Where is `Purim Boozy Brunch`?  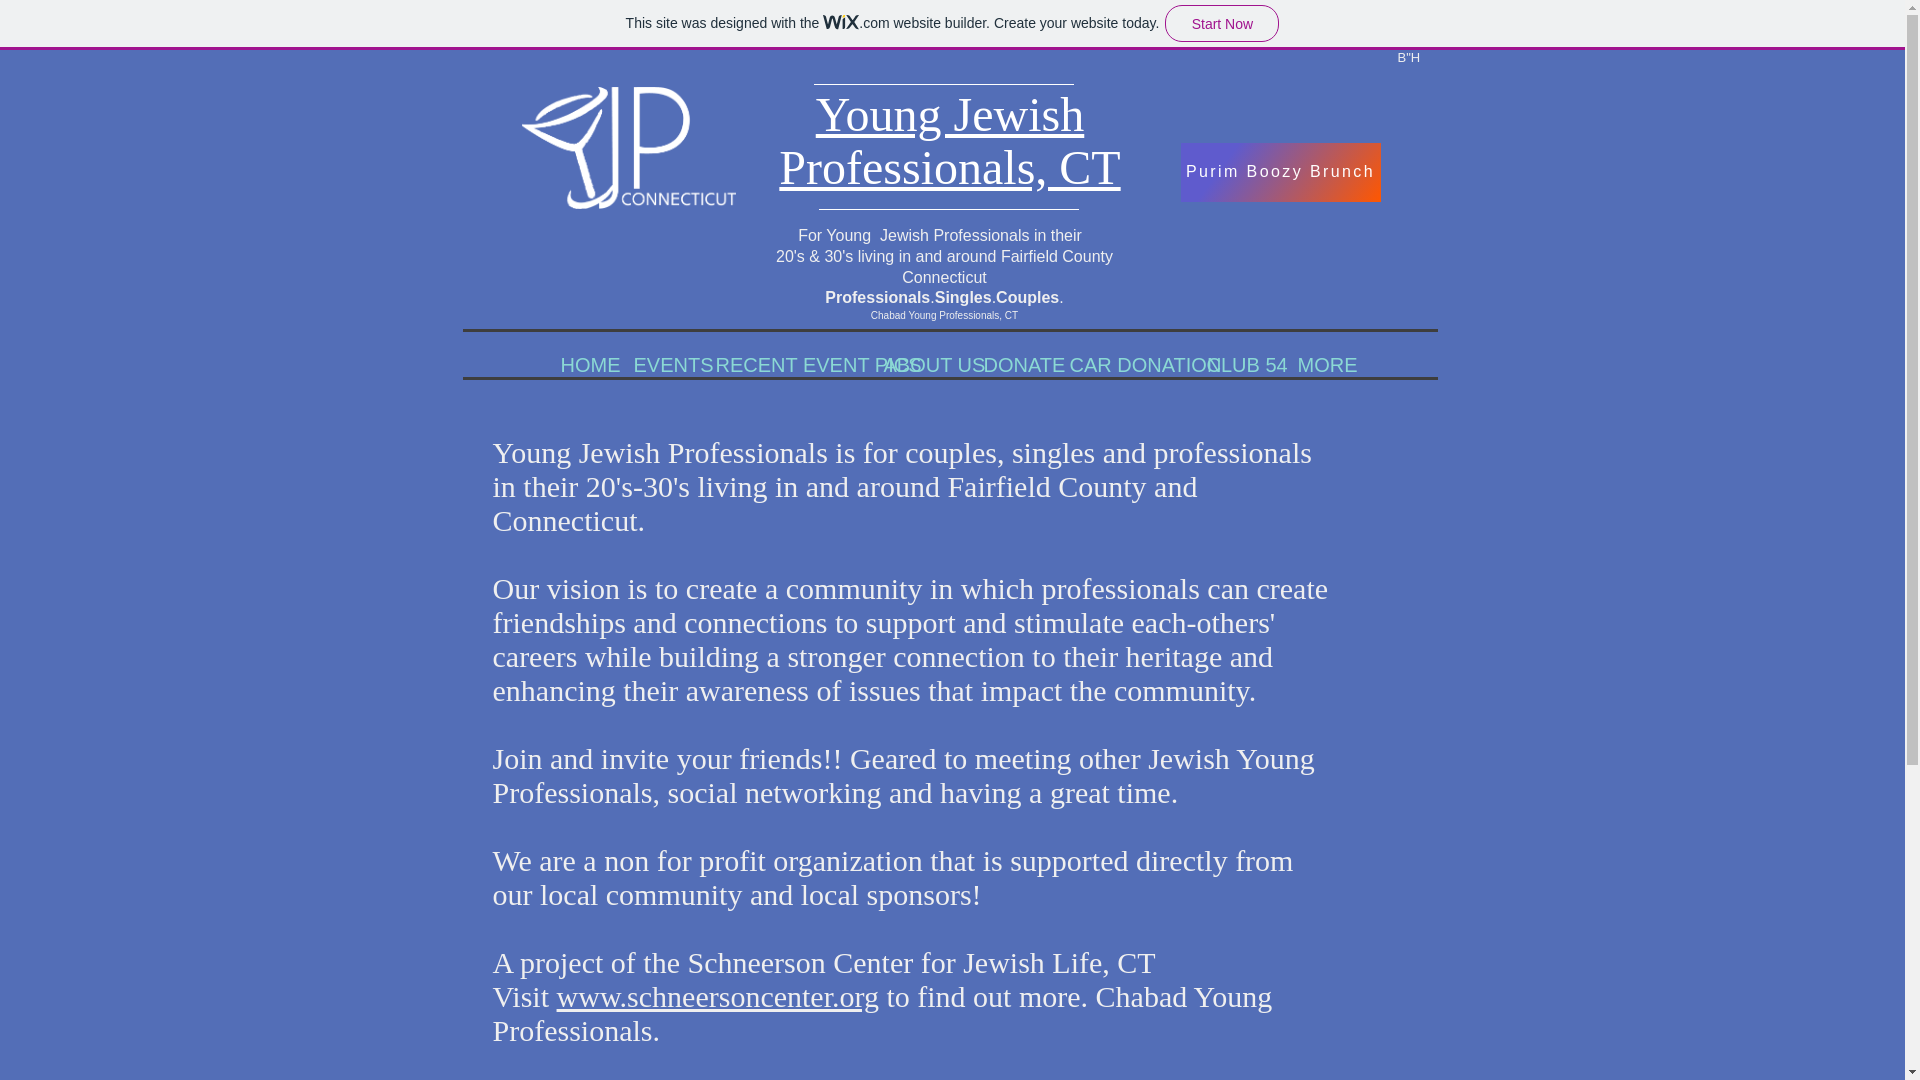 Purim Boozy Brunch is located at coordinates (1280, 172).